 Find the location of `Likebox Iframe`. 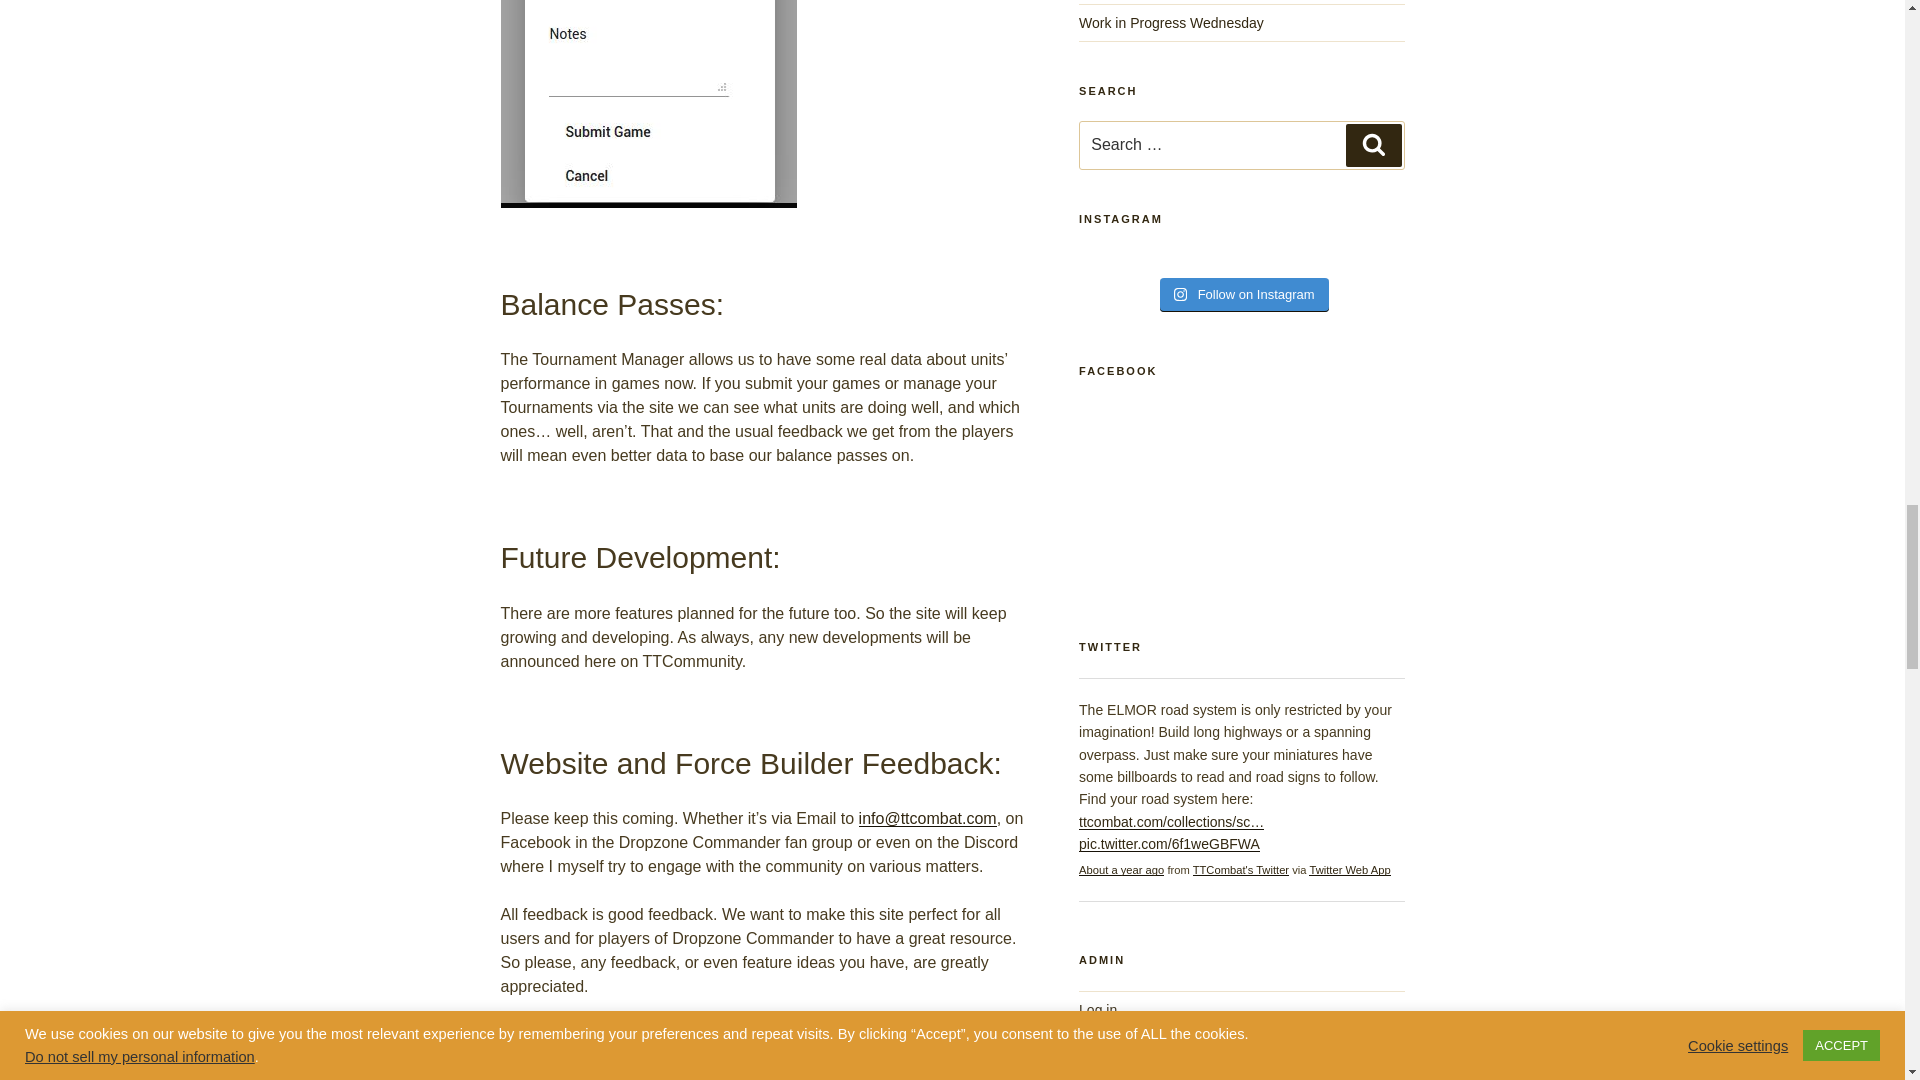

Likebox Iframe is located at coordinates (1241, 496).